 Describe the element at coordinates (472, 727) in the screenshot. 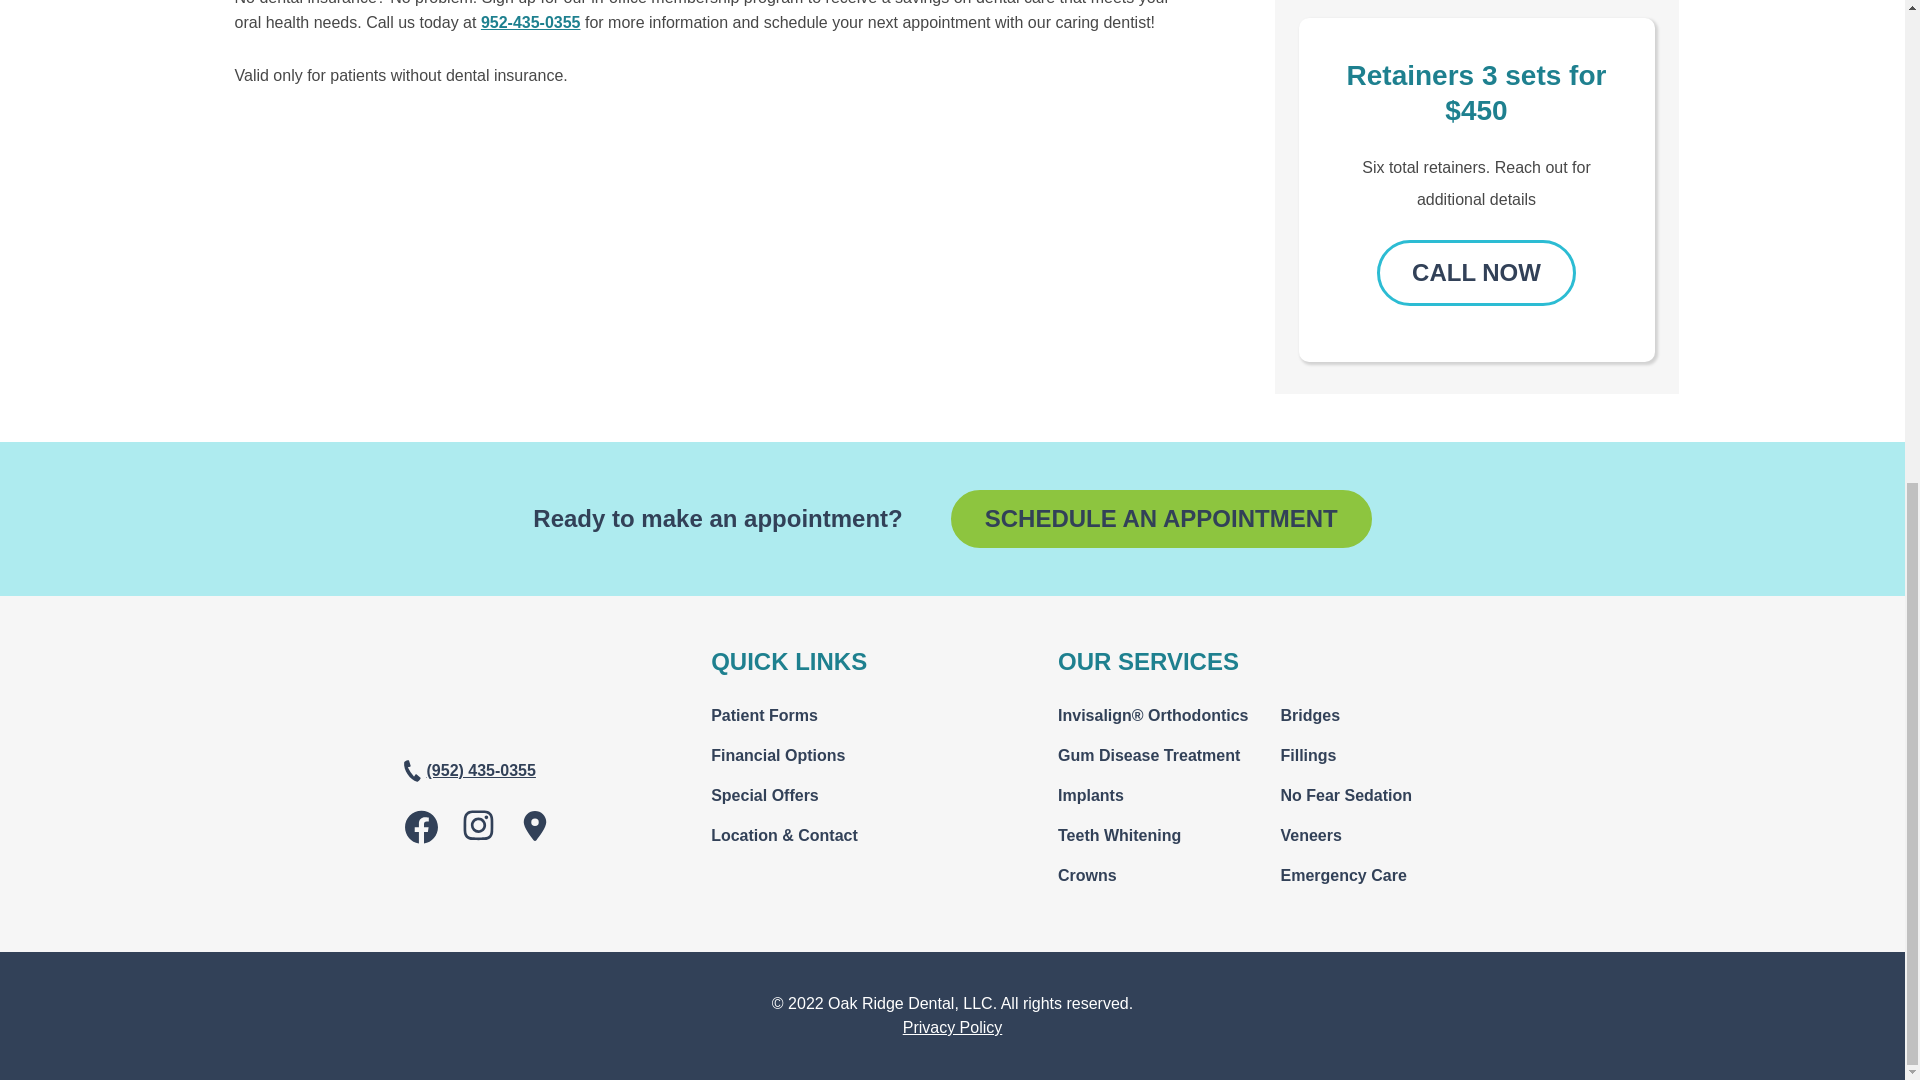

I see `Oak Ridge Dental Logo` at that location.